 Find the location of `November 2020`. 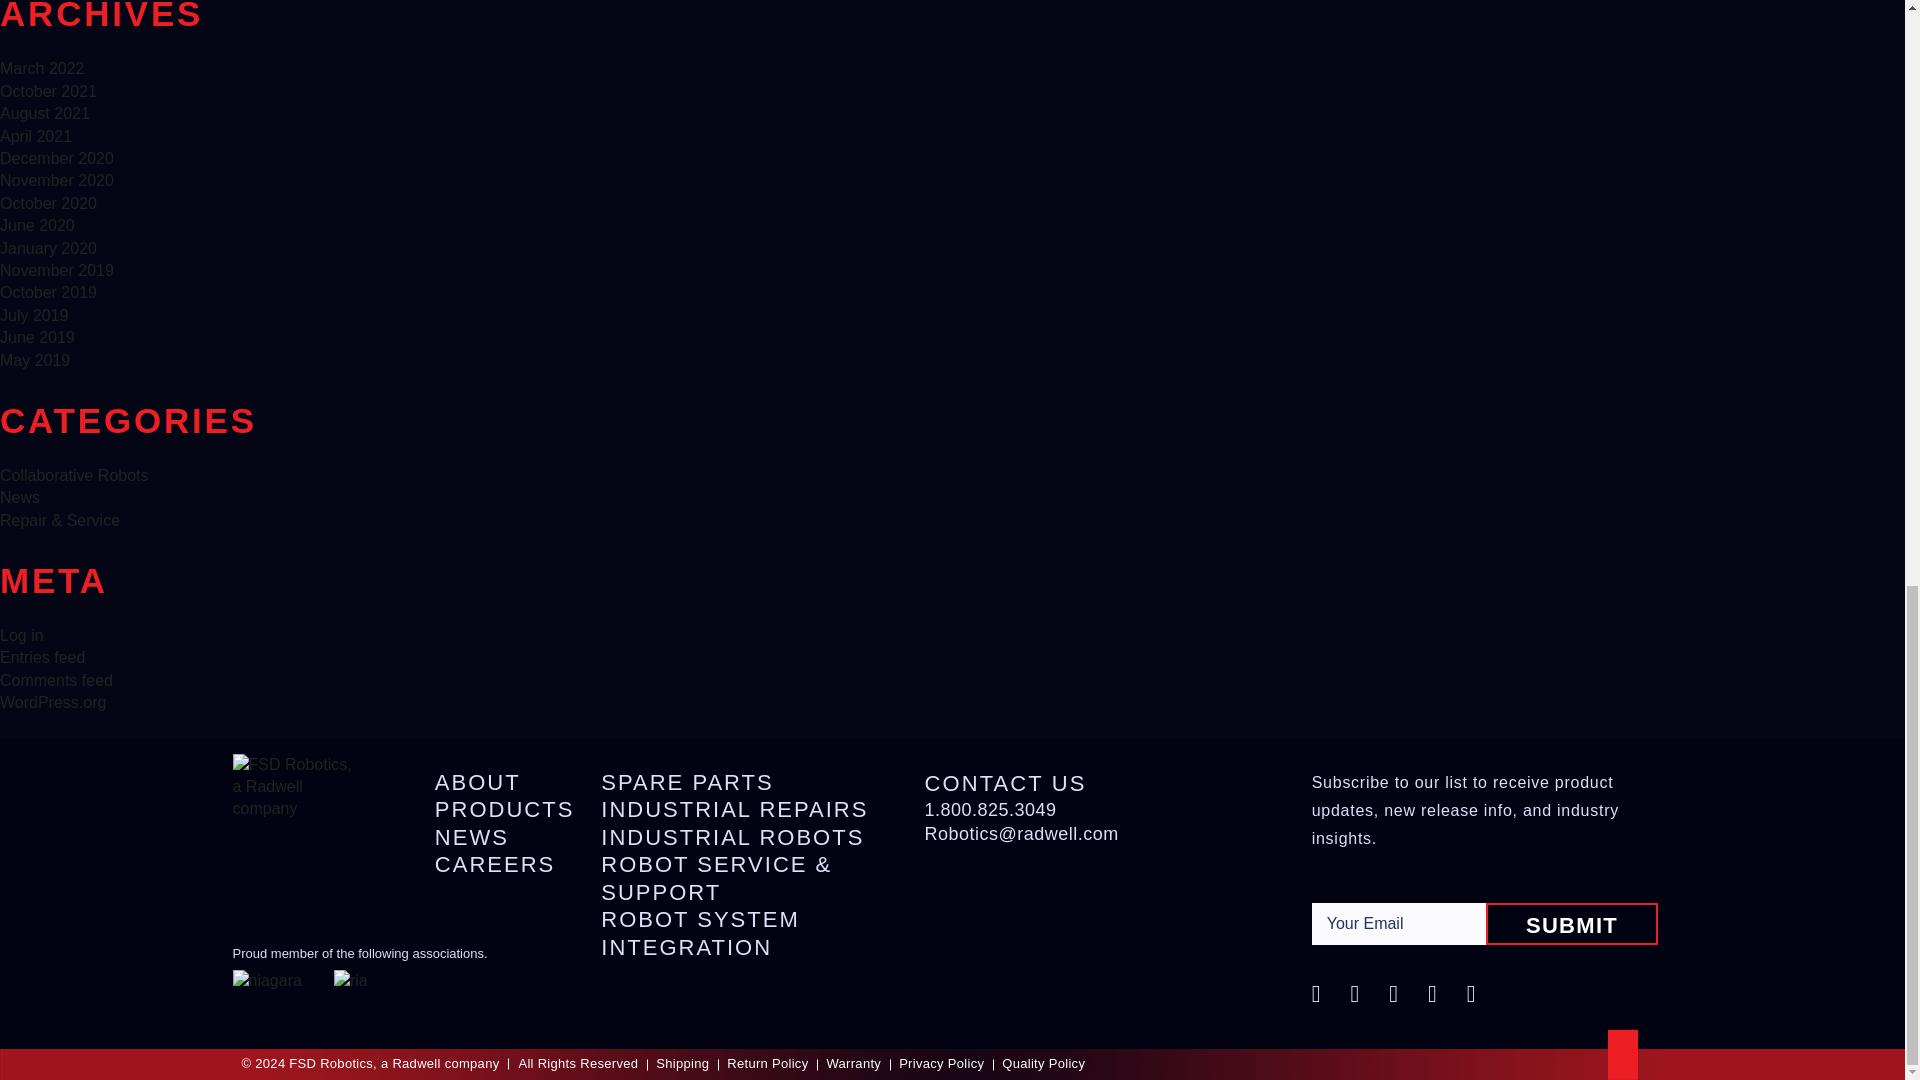

November 2020 is located at coordinates (56, 180).